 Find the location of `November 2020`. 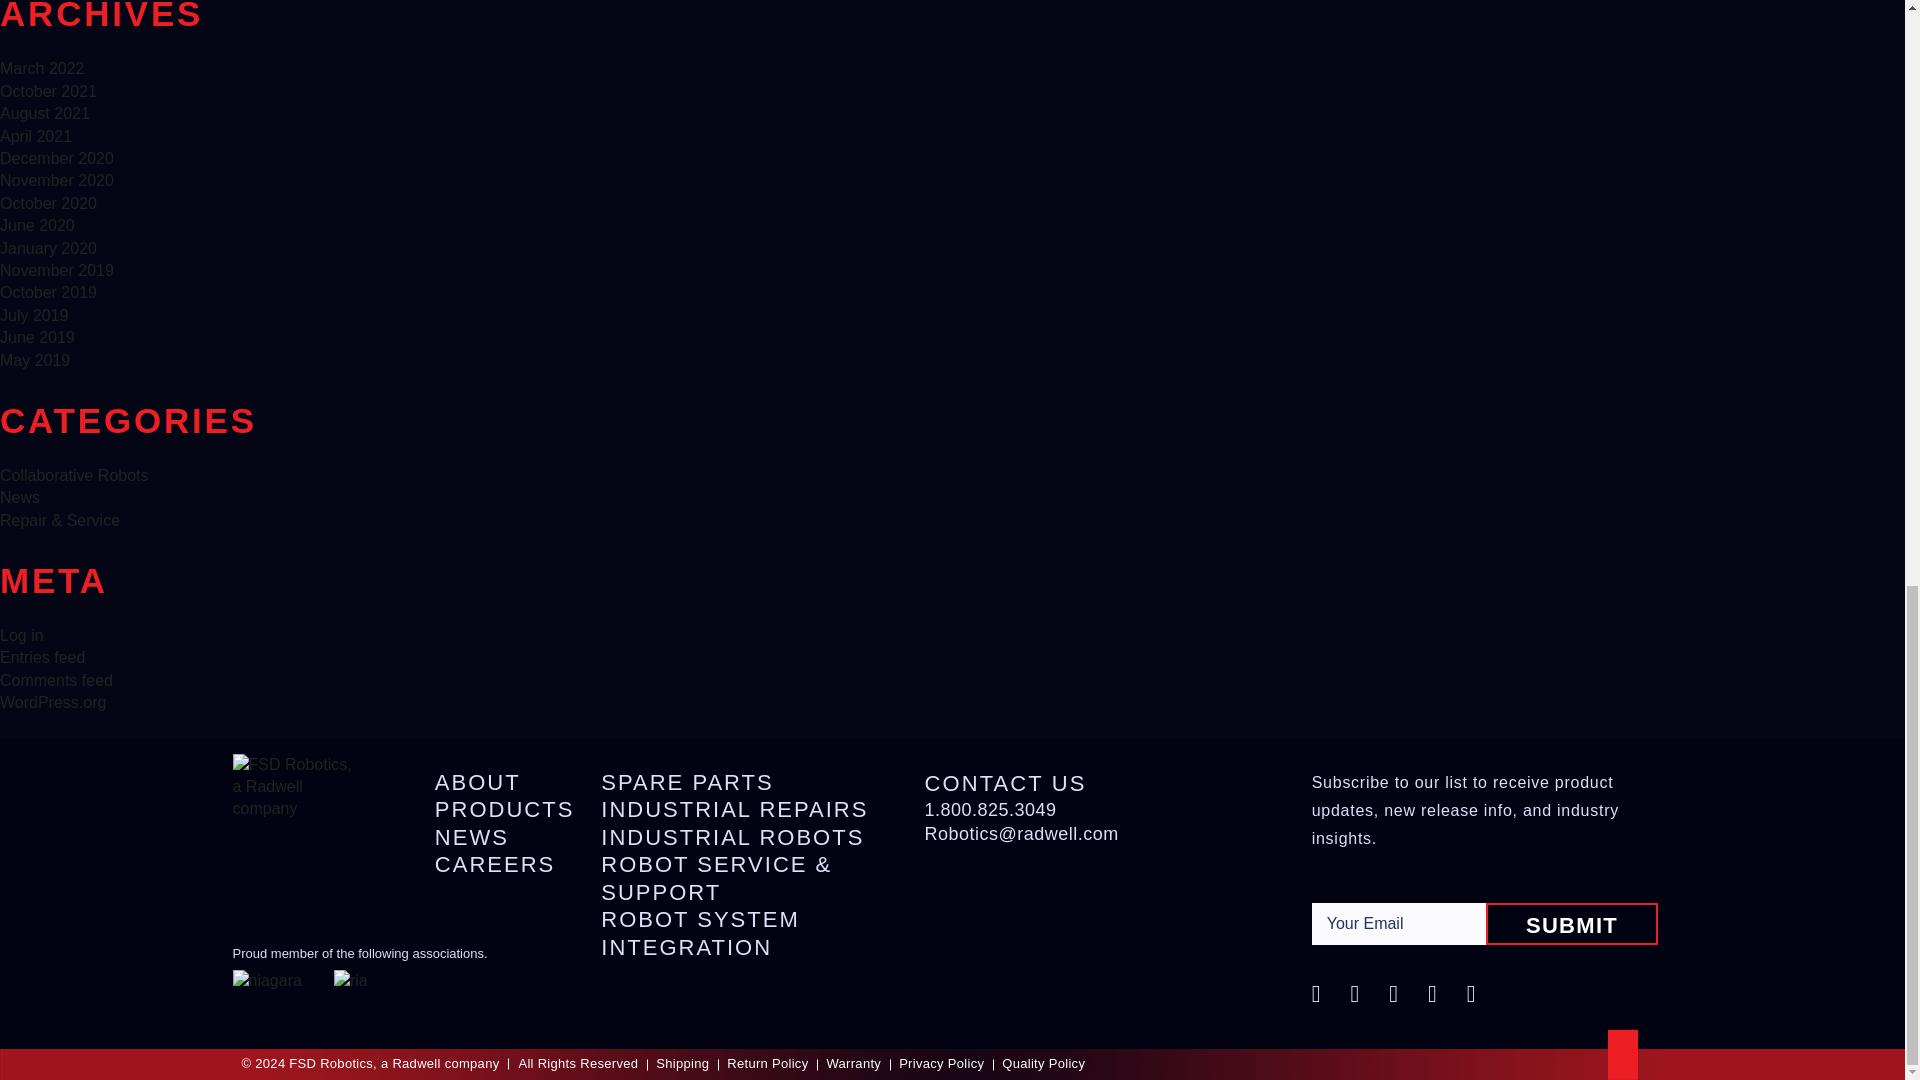

November 2020 is located at coordinates (56, 180).